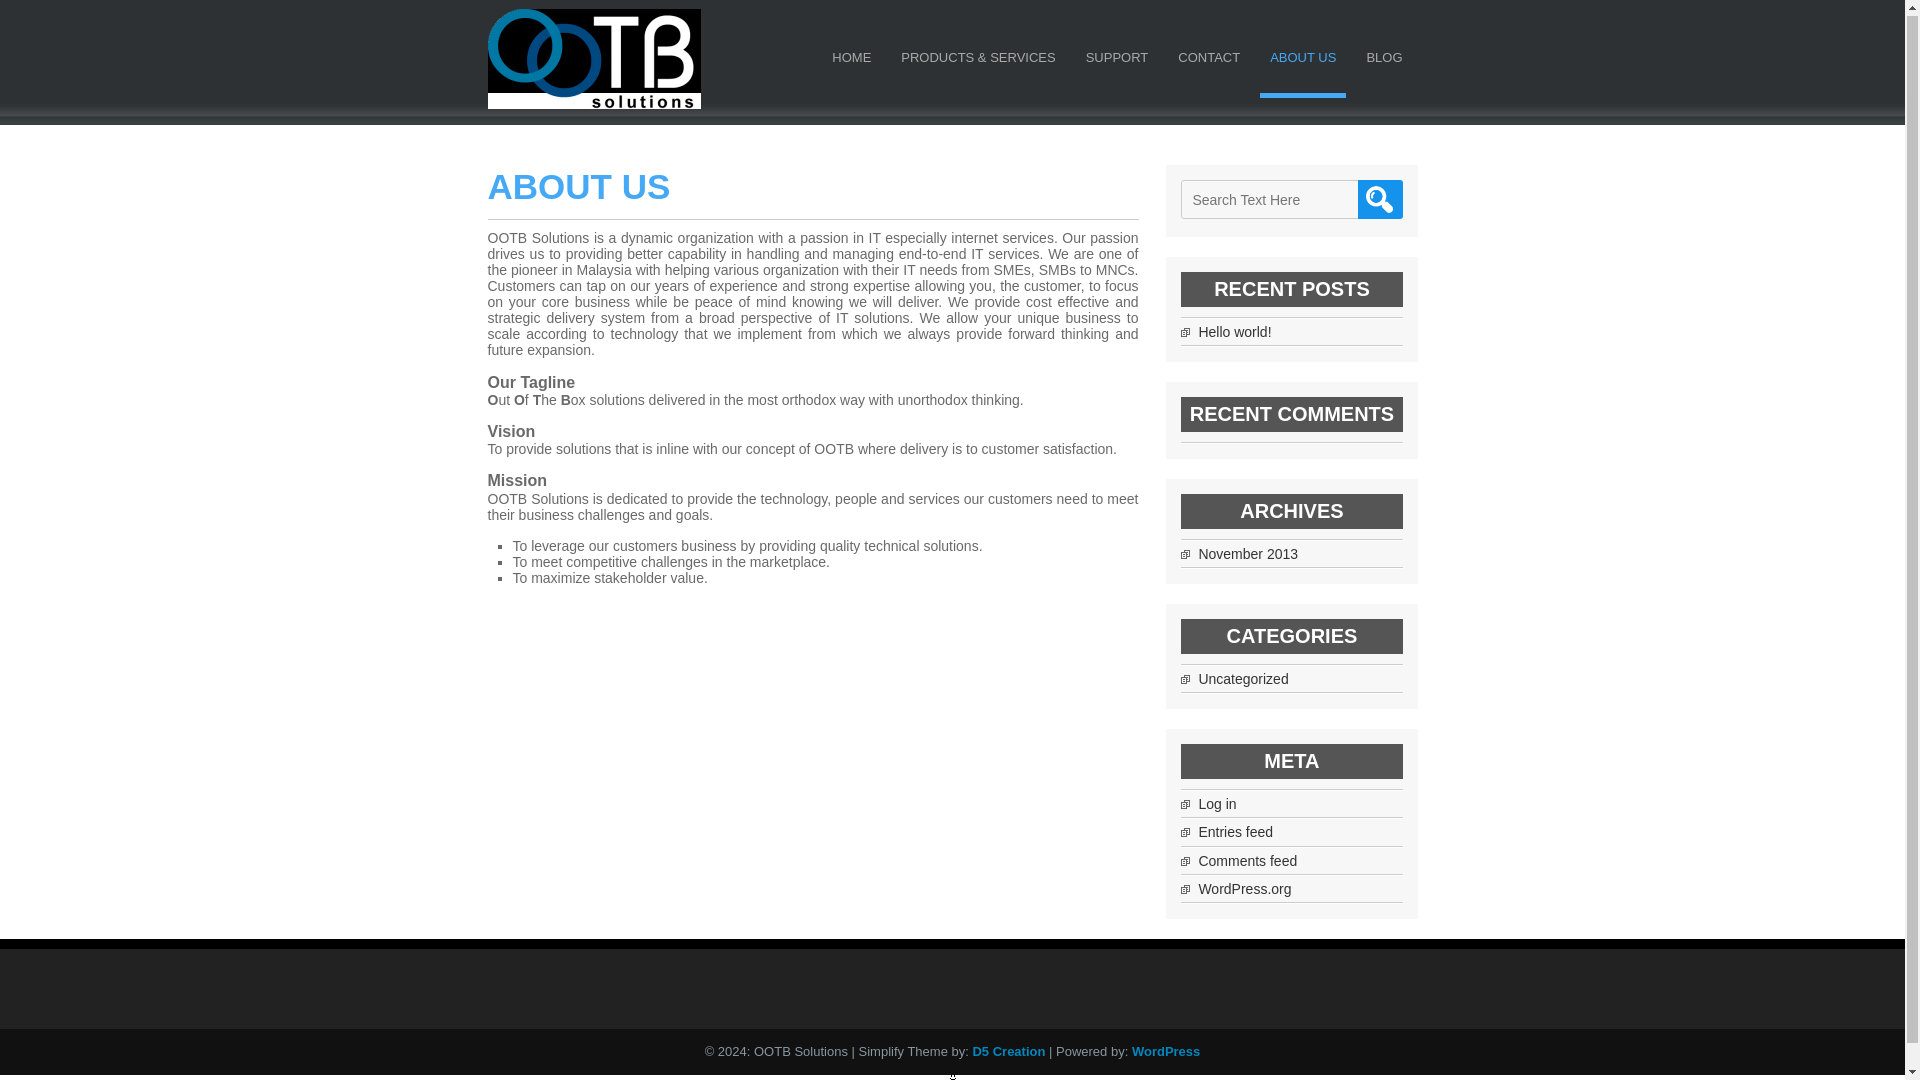 Image resolution: width=1920 pixels, height=1080 pixels. Describe the element at coordinates (1117, 62) in the screenshot. I see `SUPPORT` at that location.